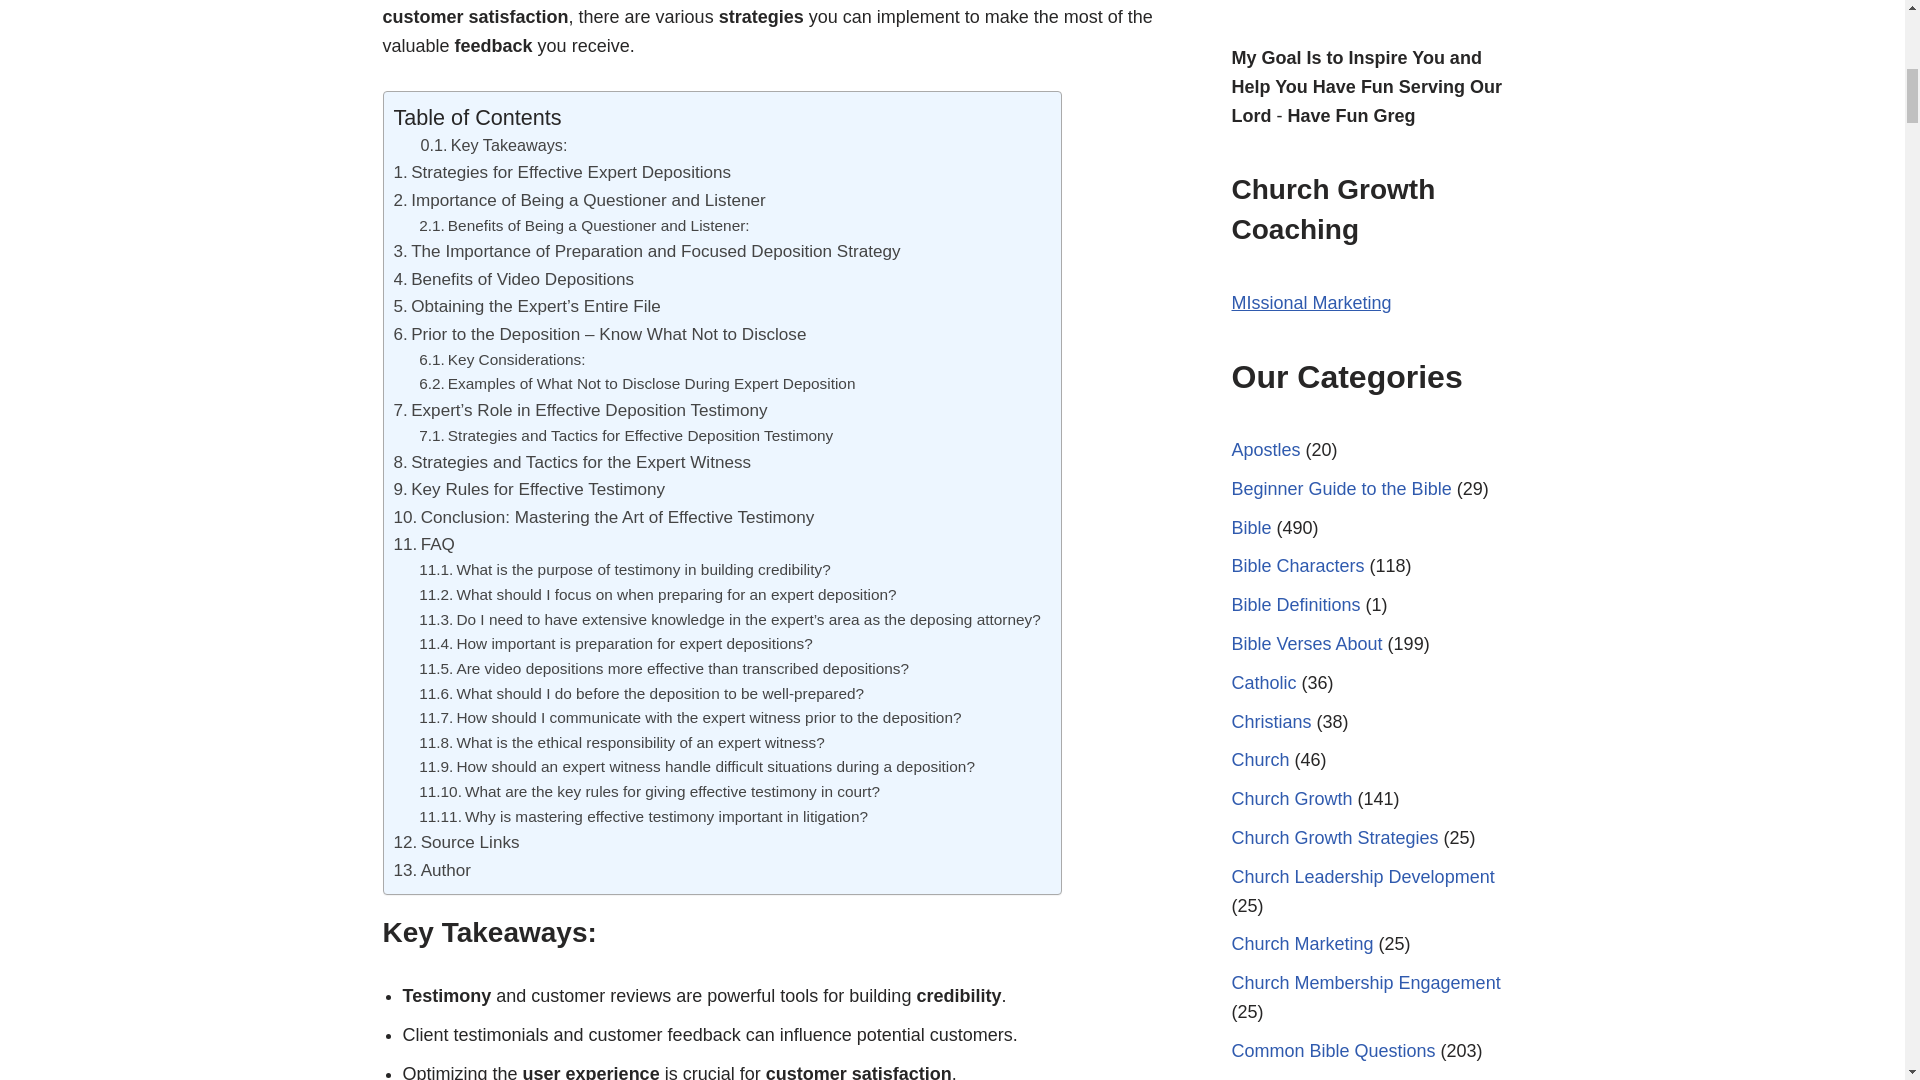 Image resolution: width=1920 pixels, height=1080 pixels. Describe the element at coordinates (580, 200) in the screenshot. I see `Importance of Being a Questioner and Listener` at that location.